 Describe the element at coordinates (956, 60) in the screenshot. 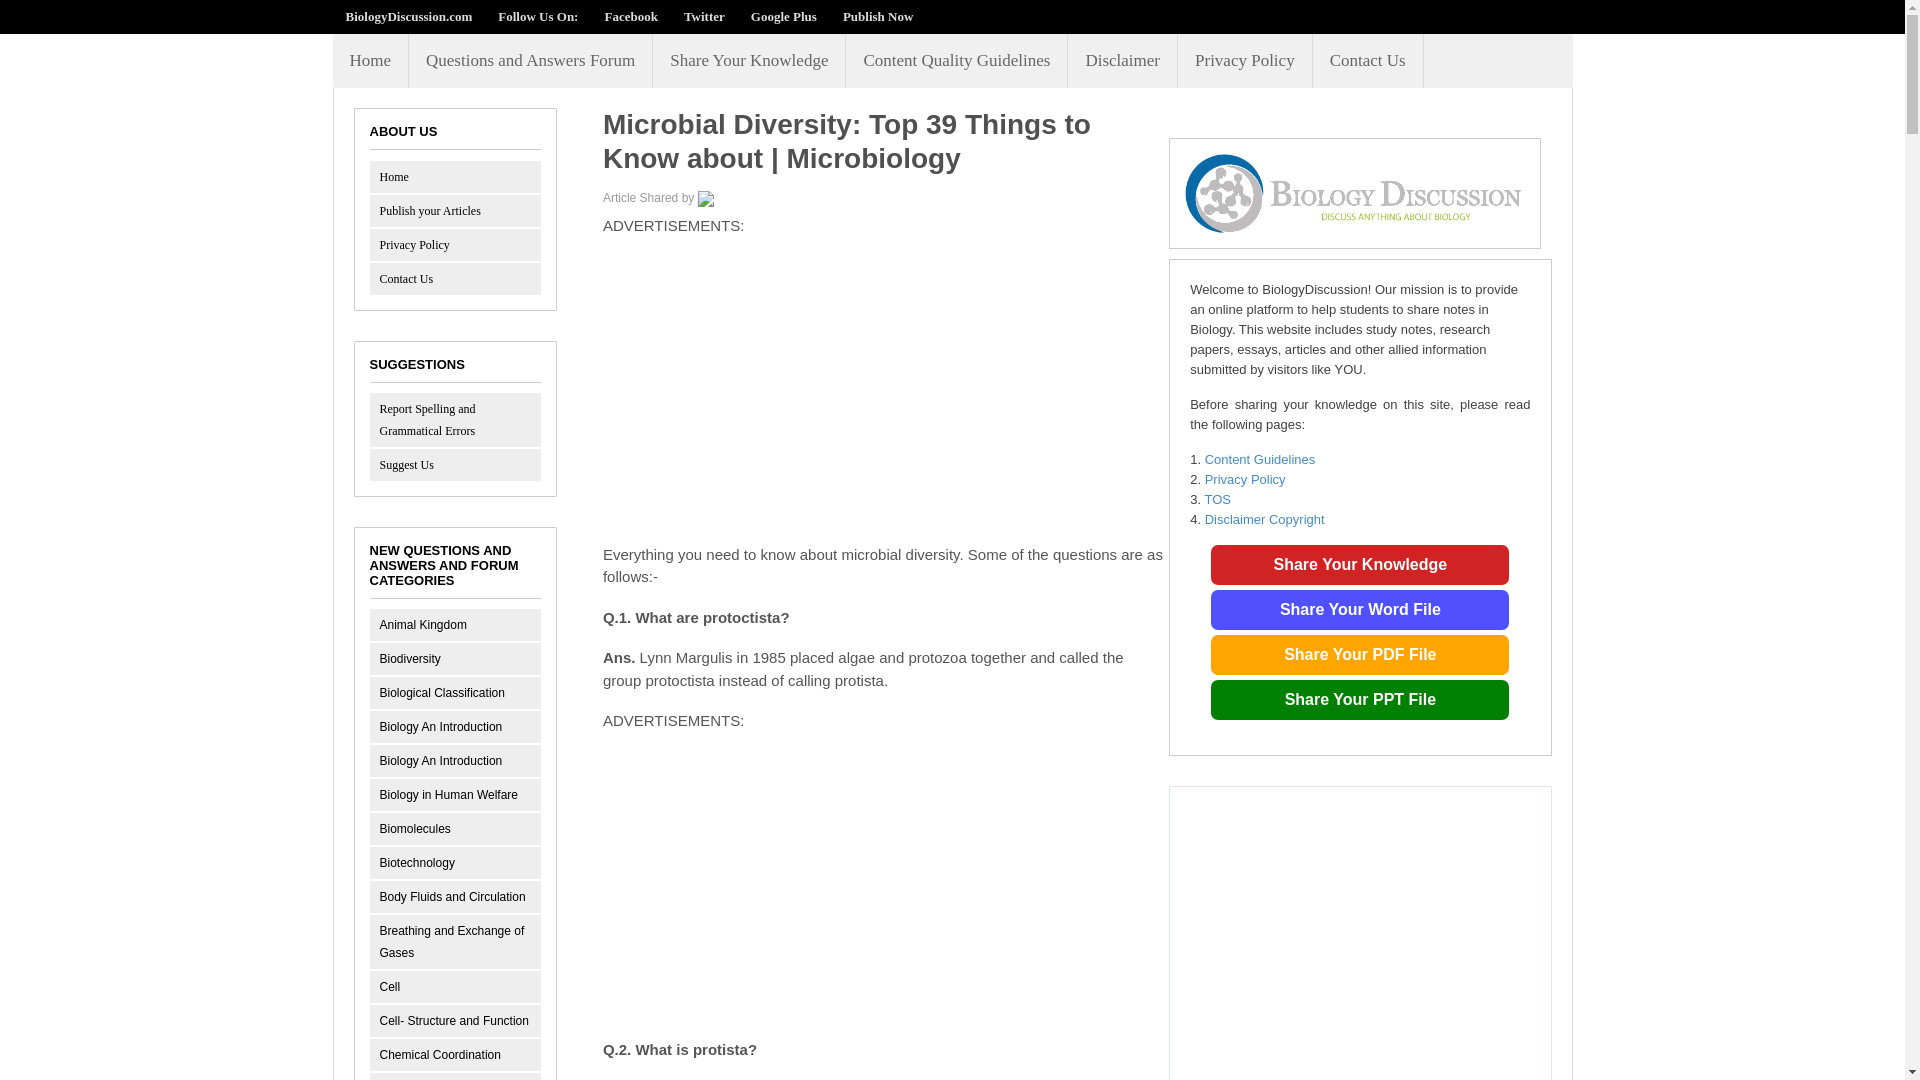

I see `Content Quality Guidelines` at that location.